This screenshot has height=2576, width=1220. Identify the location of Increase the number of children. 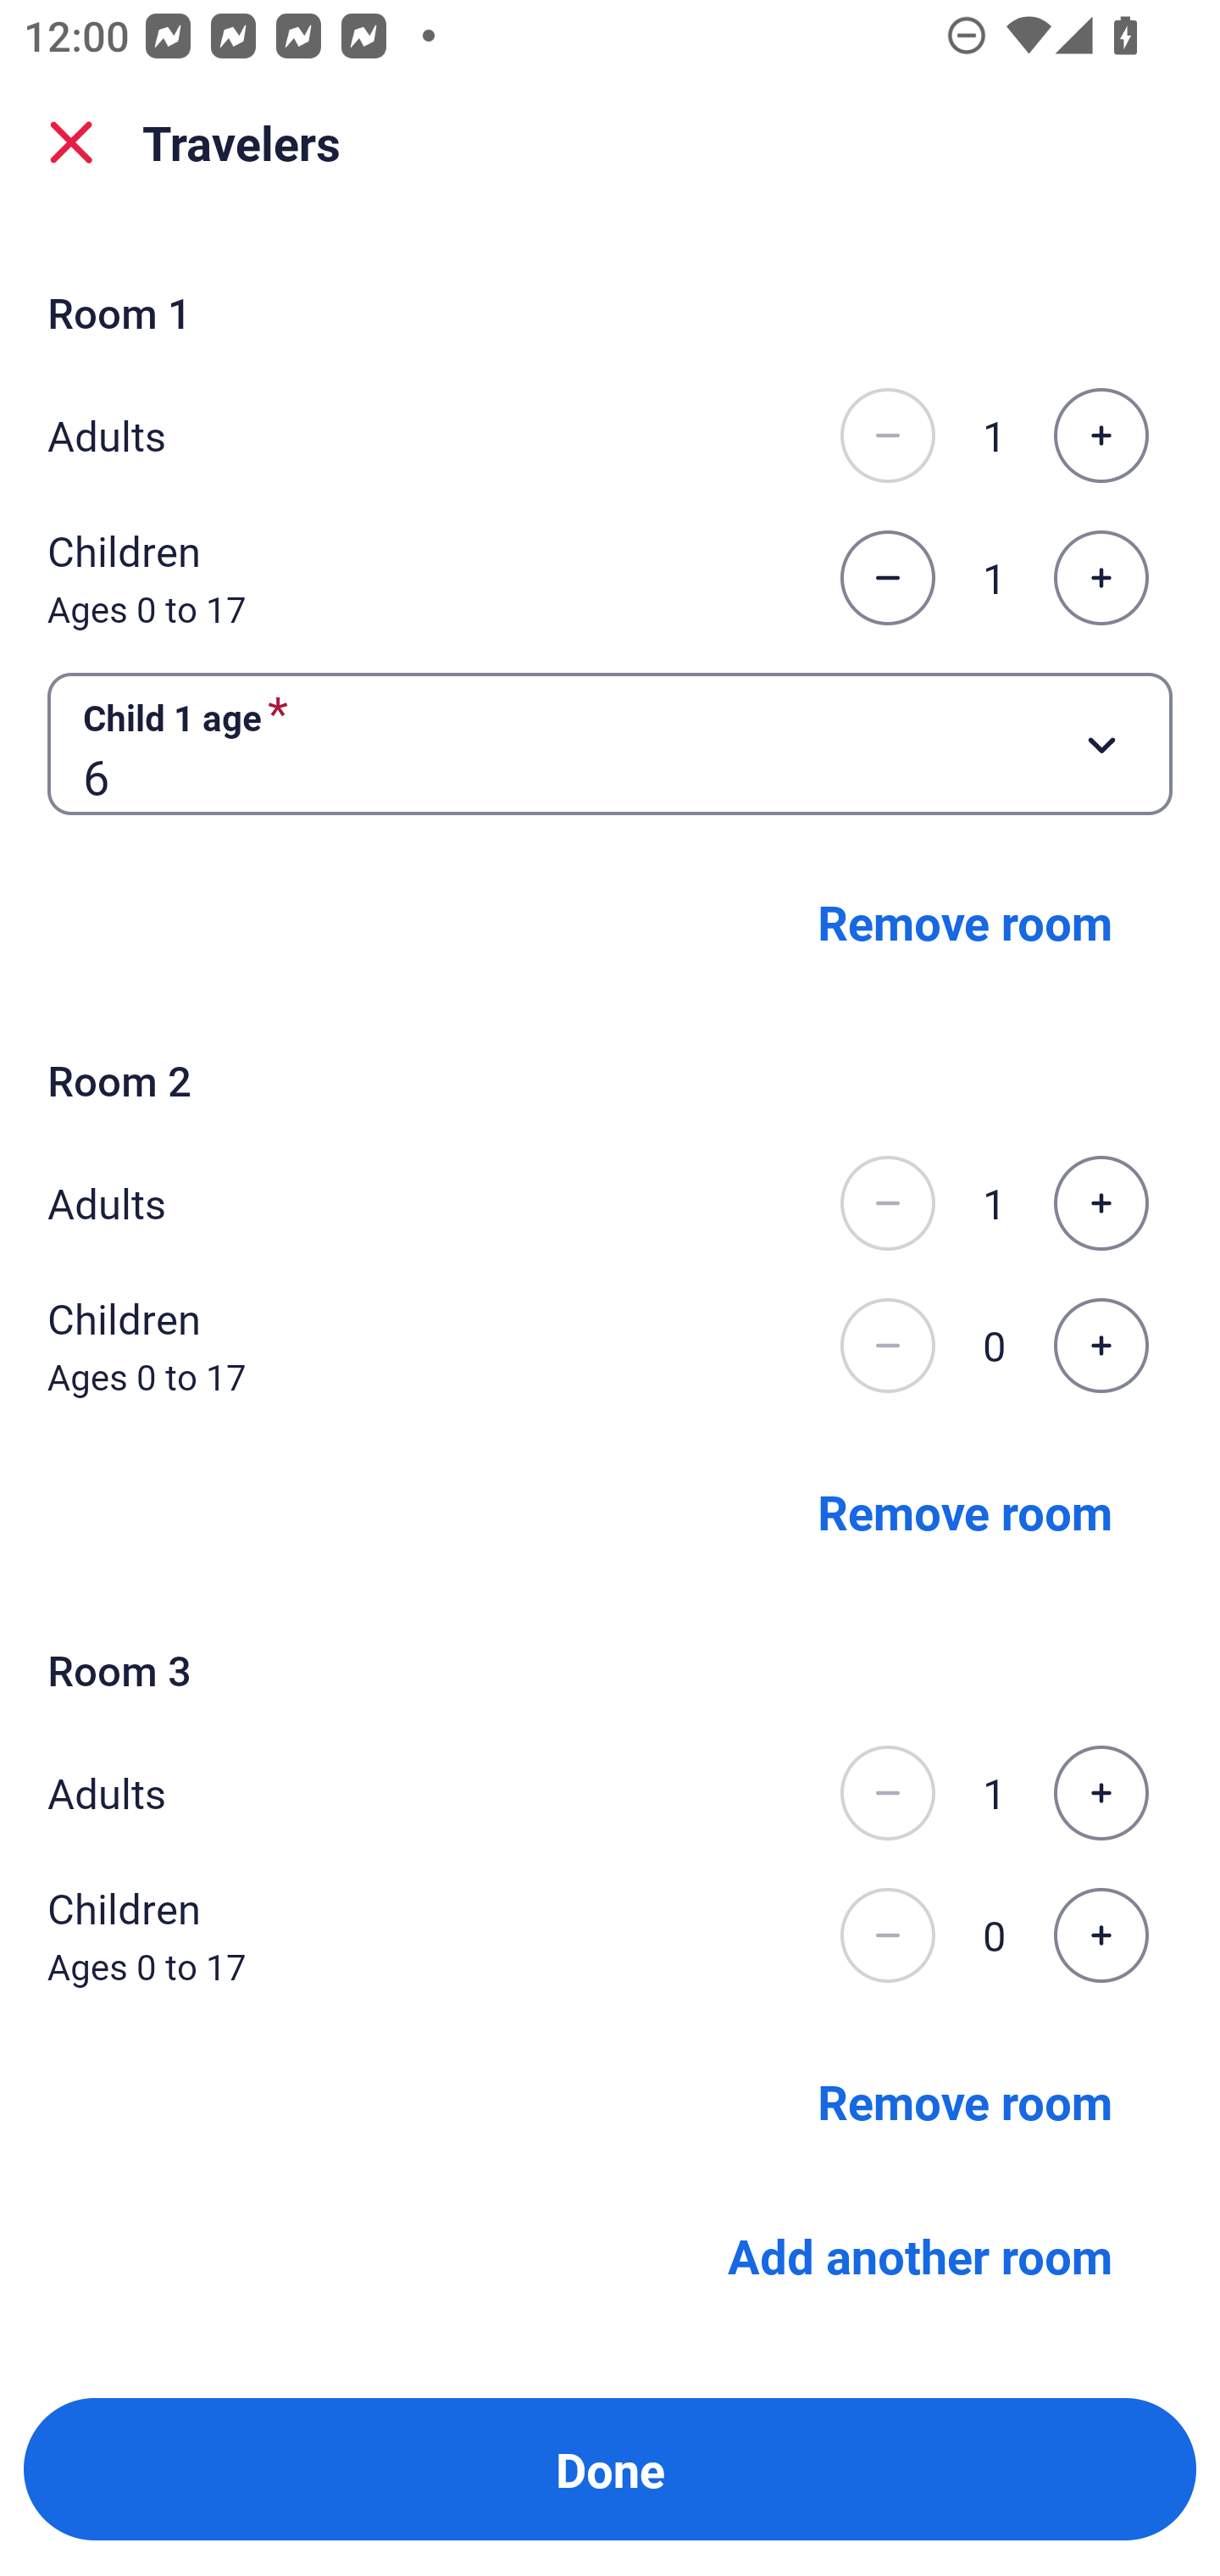
(1101, 1935).